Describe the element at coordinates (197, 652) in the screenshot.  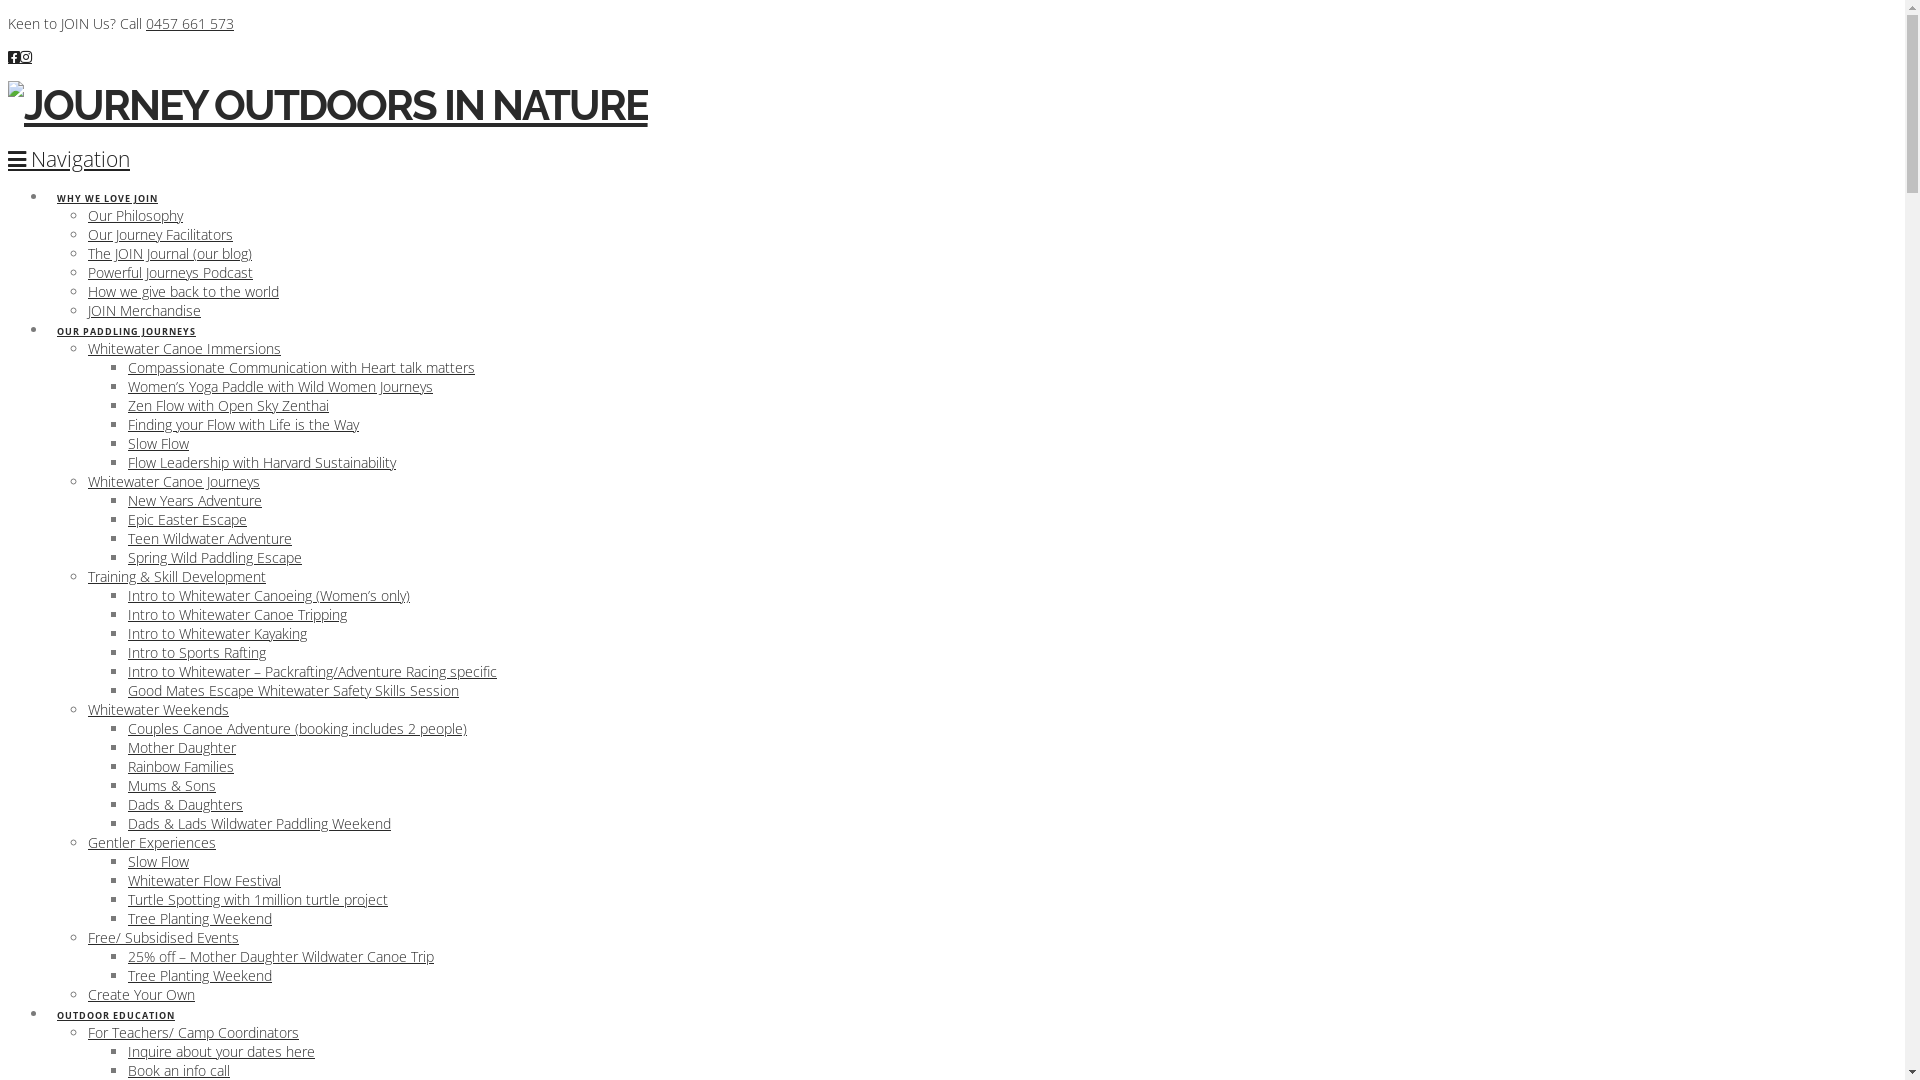
I see `Intro to Sports Rafting` at that location.